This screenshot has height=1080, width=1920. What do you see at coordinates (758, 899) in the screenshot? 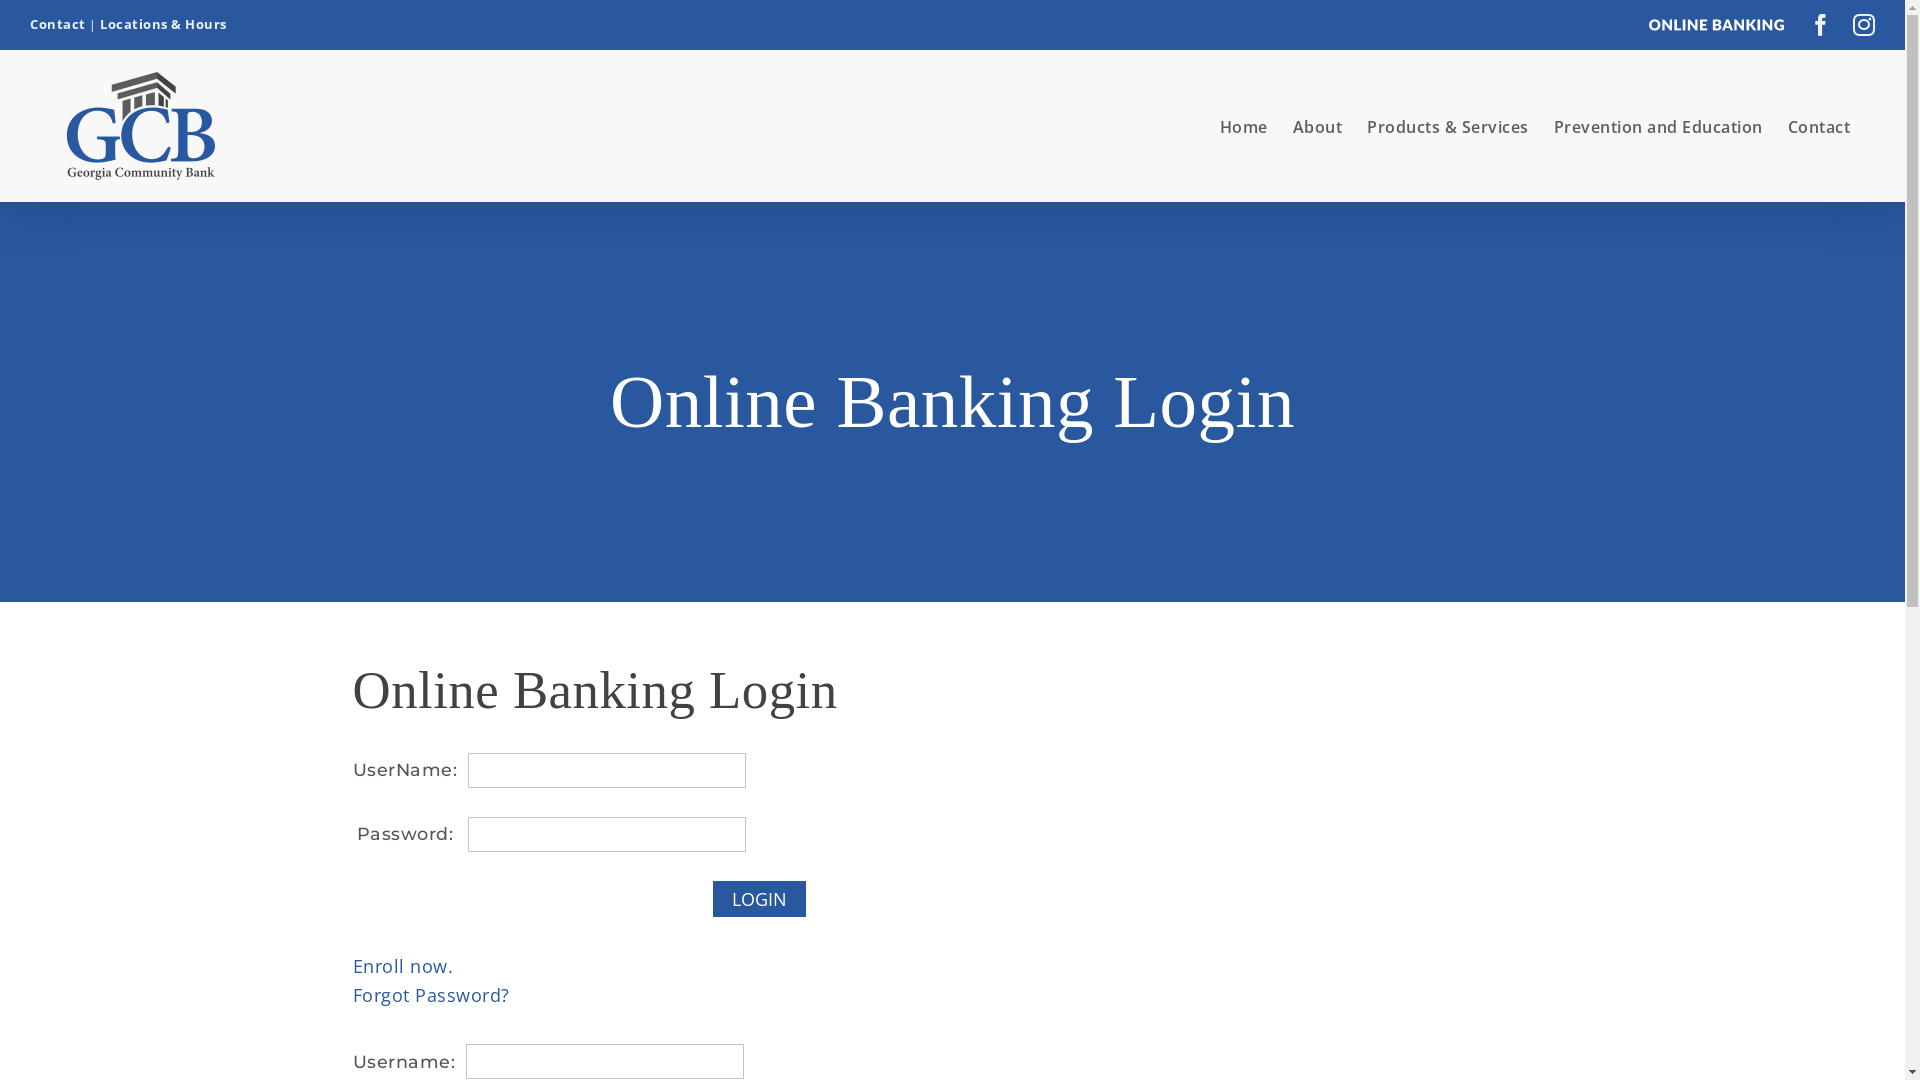
I see `Login` at bounding box center [758, 899].